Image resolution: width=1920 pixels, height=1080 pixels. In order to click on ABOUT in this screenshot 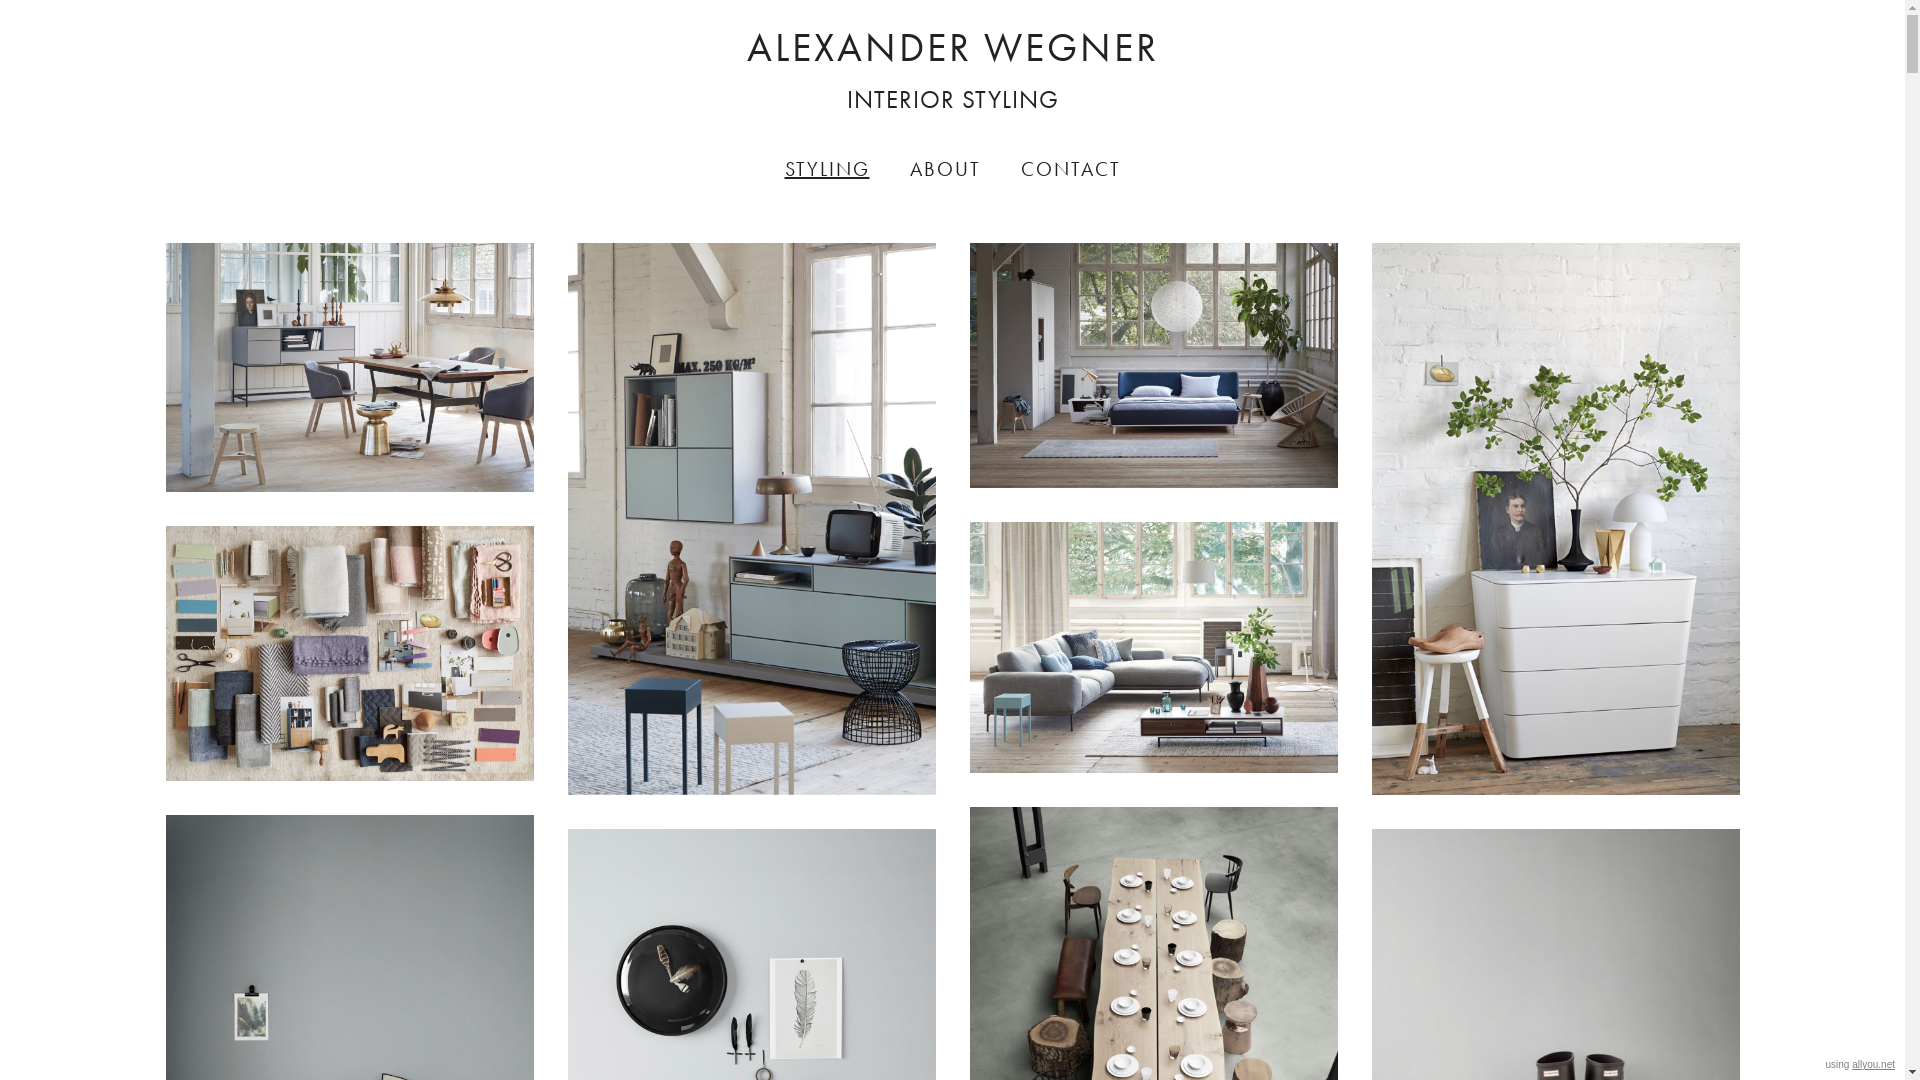, I will do `click(946, 169)`.